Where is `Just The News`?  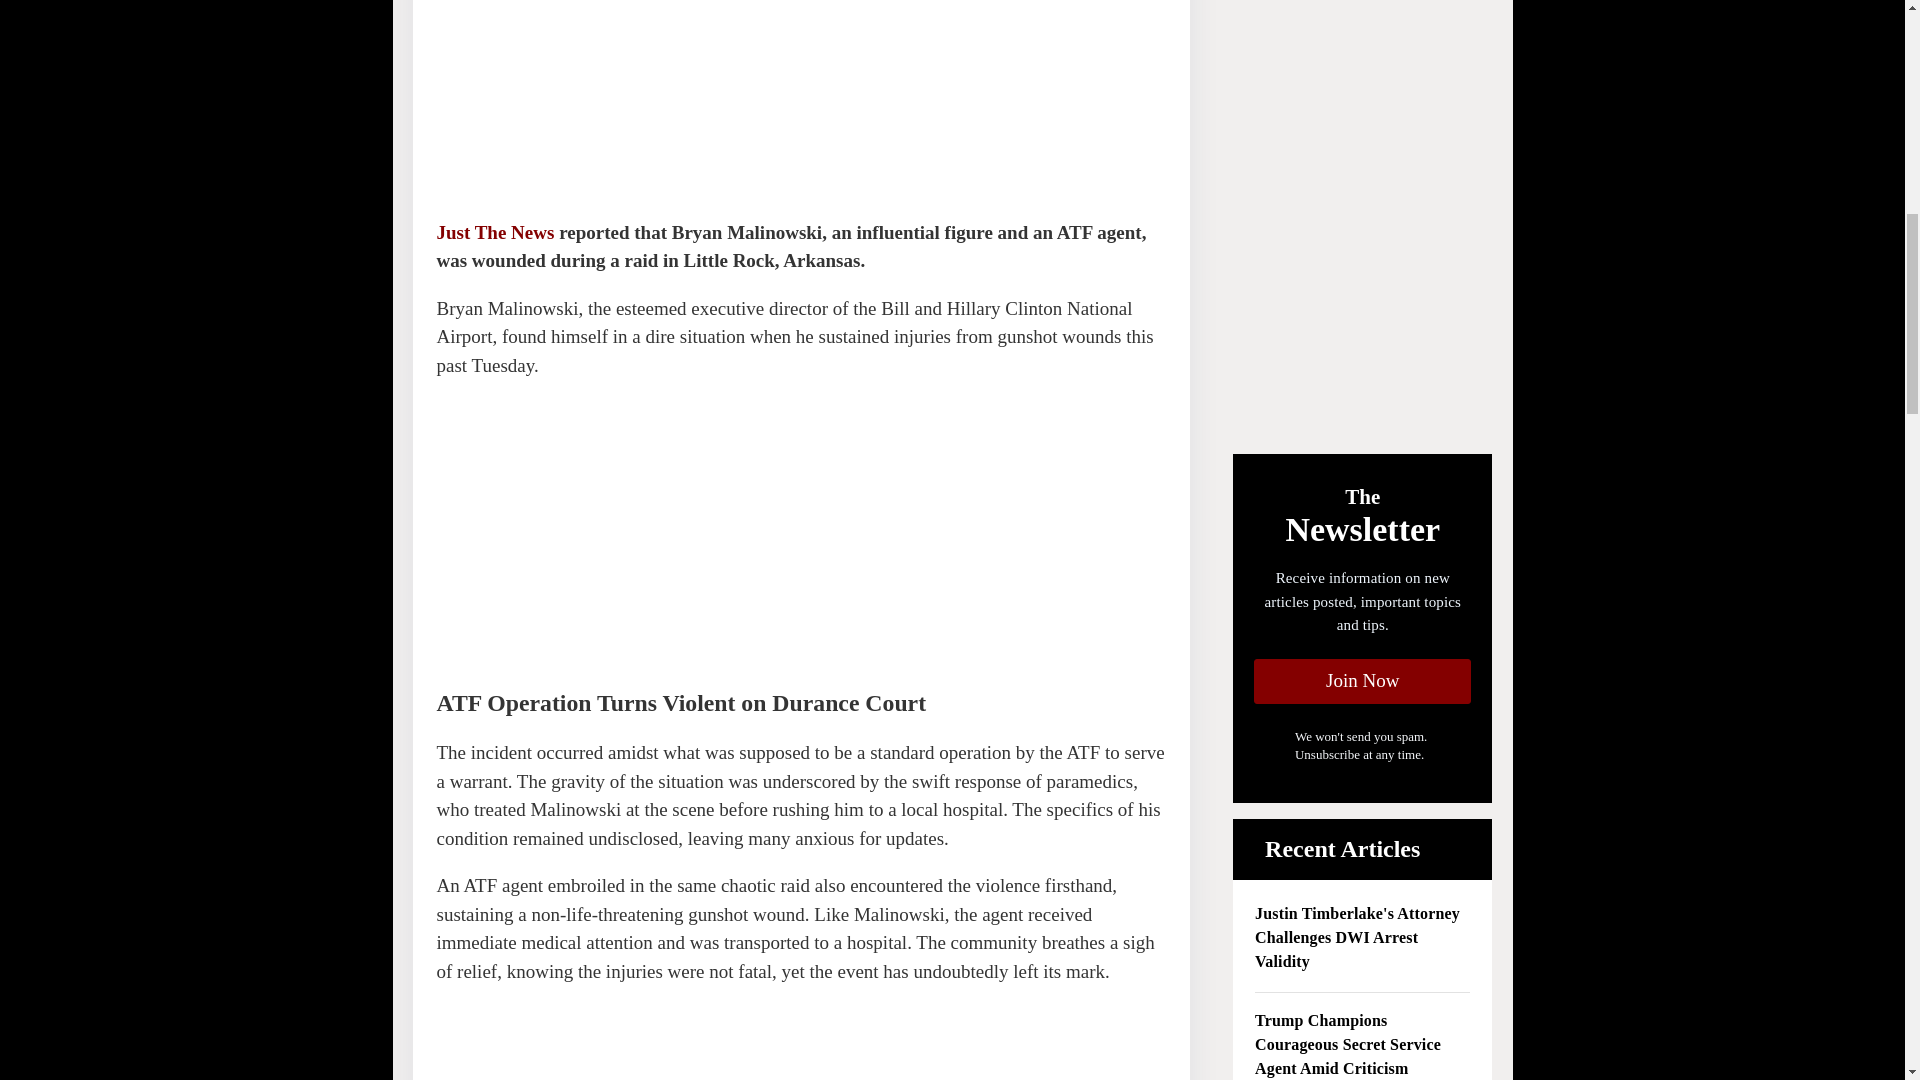
Just The News is located at coordinates (494, 232).